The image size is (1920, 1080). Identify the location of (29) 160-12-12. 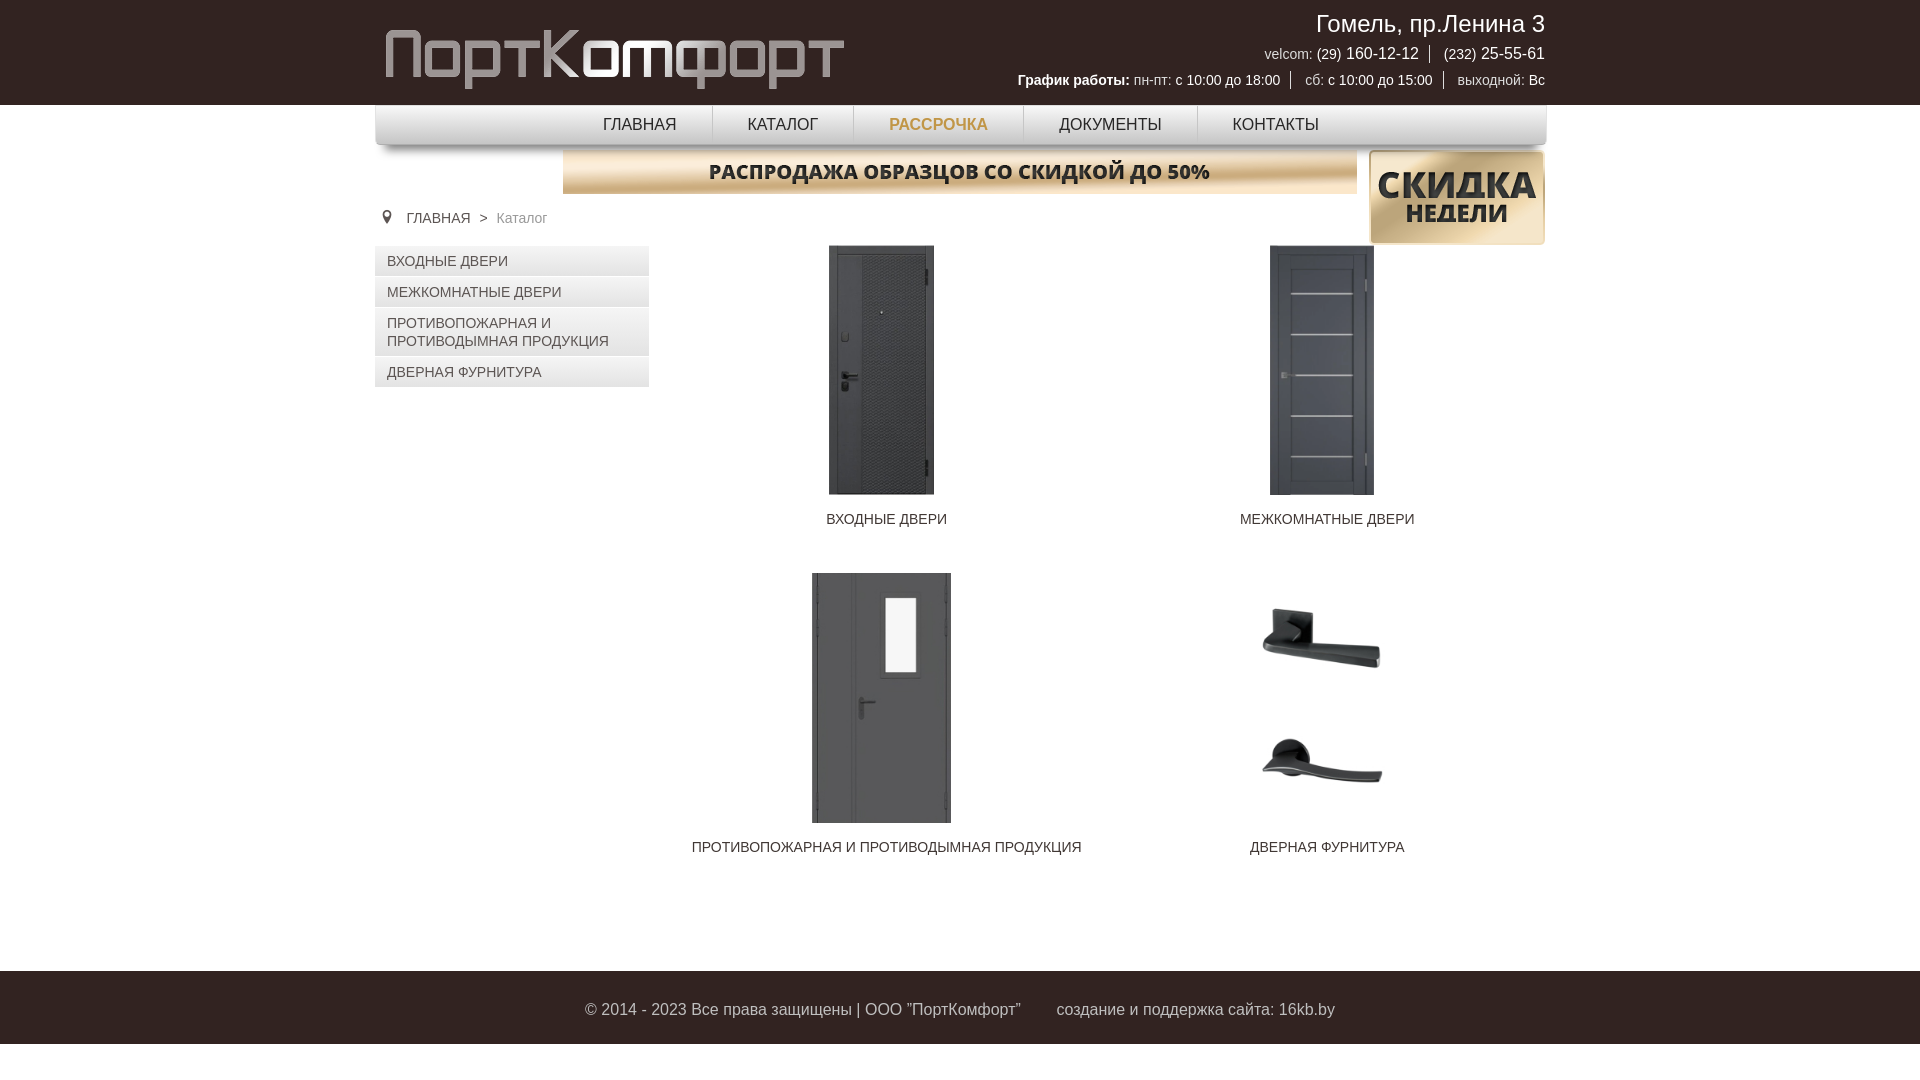
(1368, 54).